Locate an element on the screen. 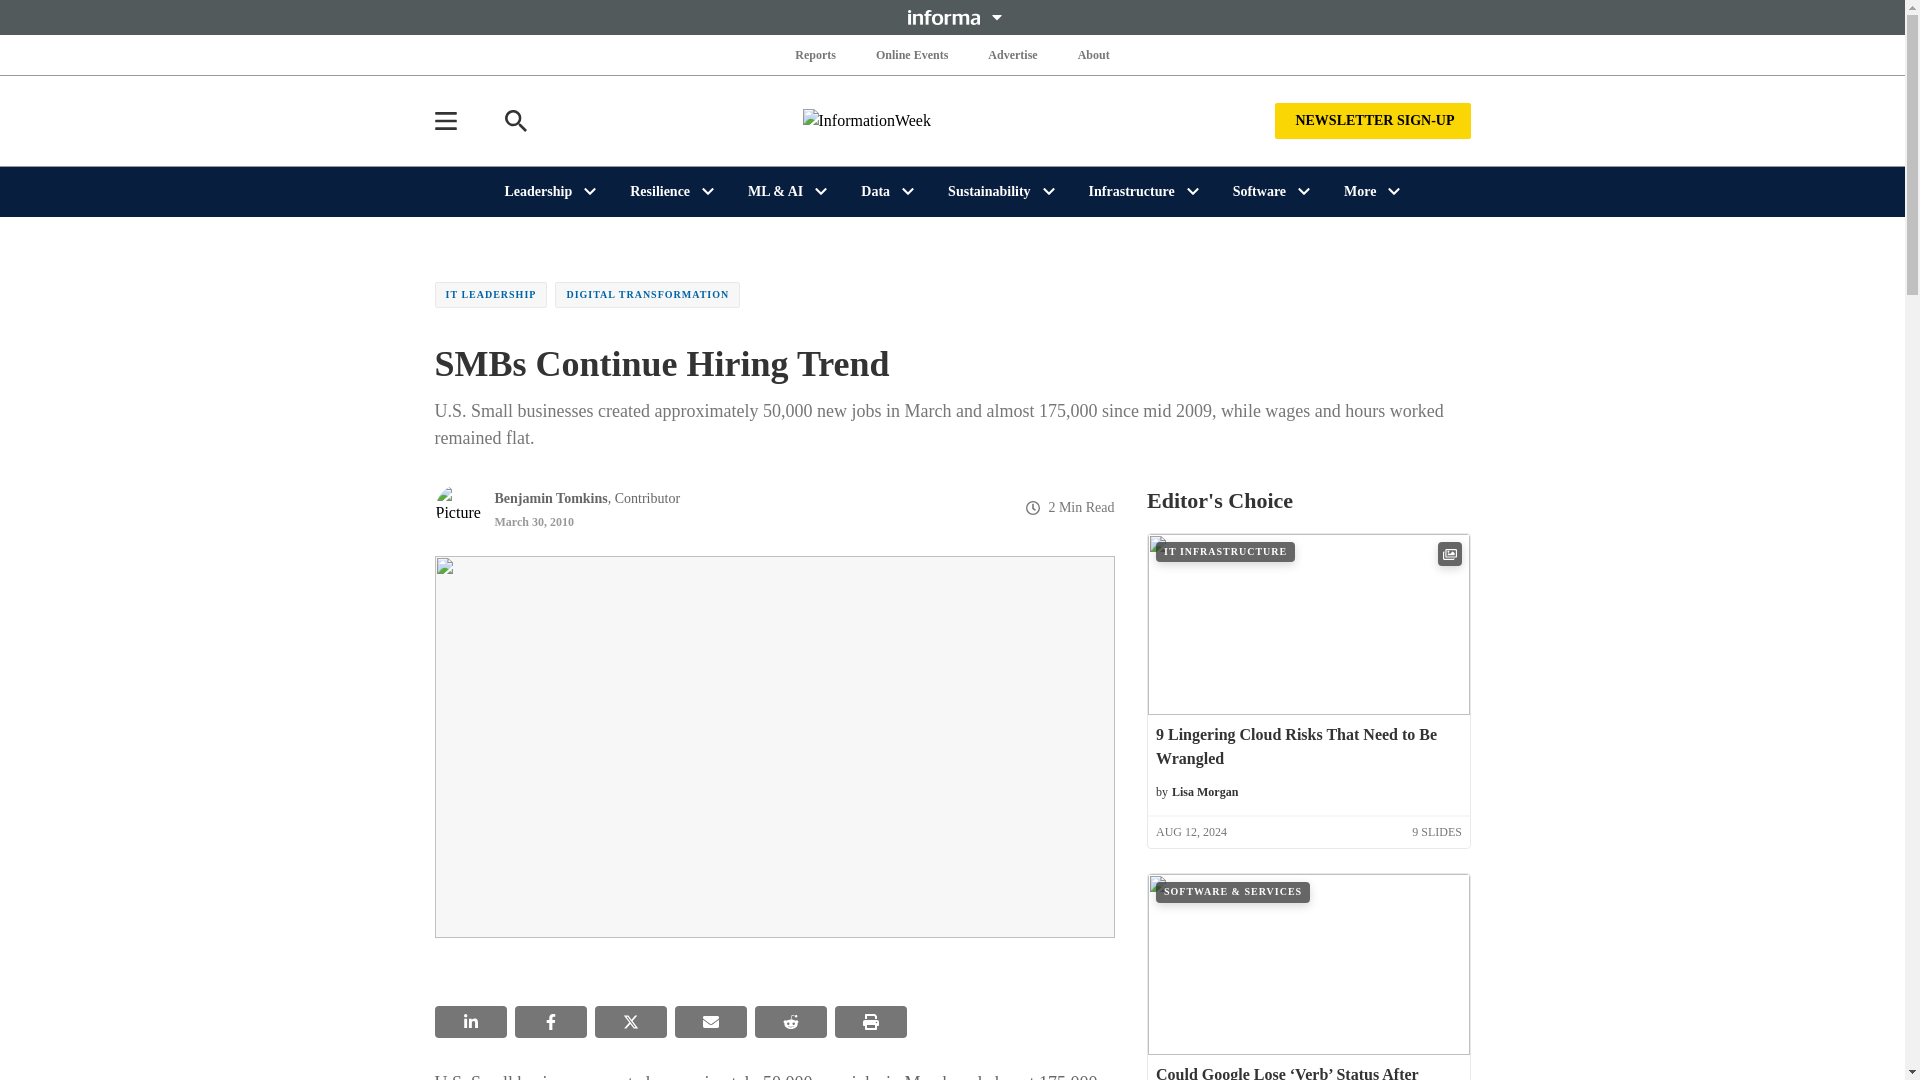 This screenshot has height=1080, width=1920. Advertise is located at coordinates (1012, 54).